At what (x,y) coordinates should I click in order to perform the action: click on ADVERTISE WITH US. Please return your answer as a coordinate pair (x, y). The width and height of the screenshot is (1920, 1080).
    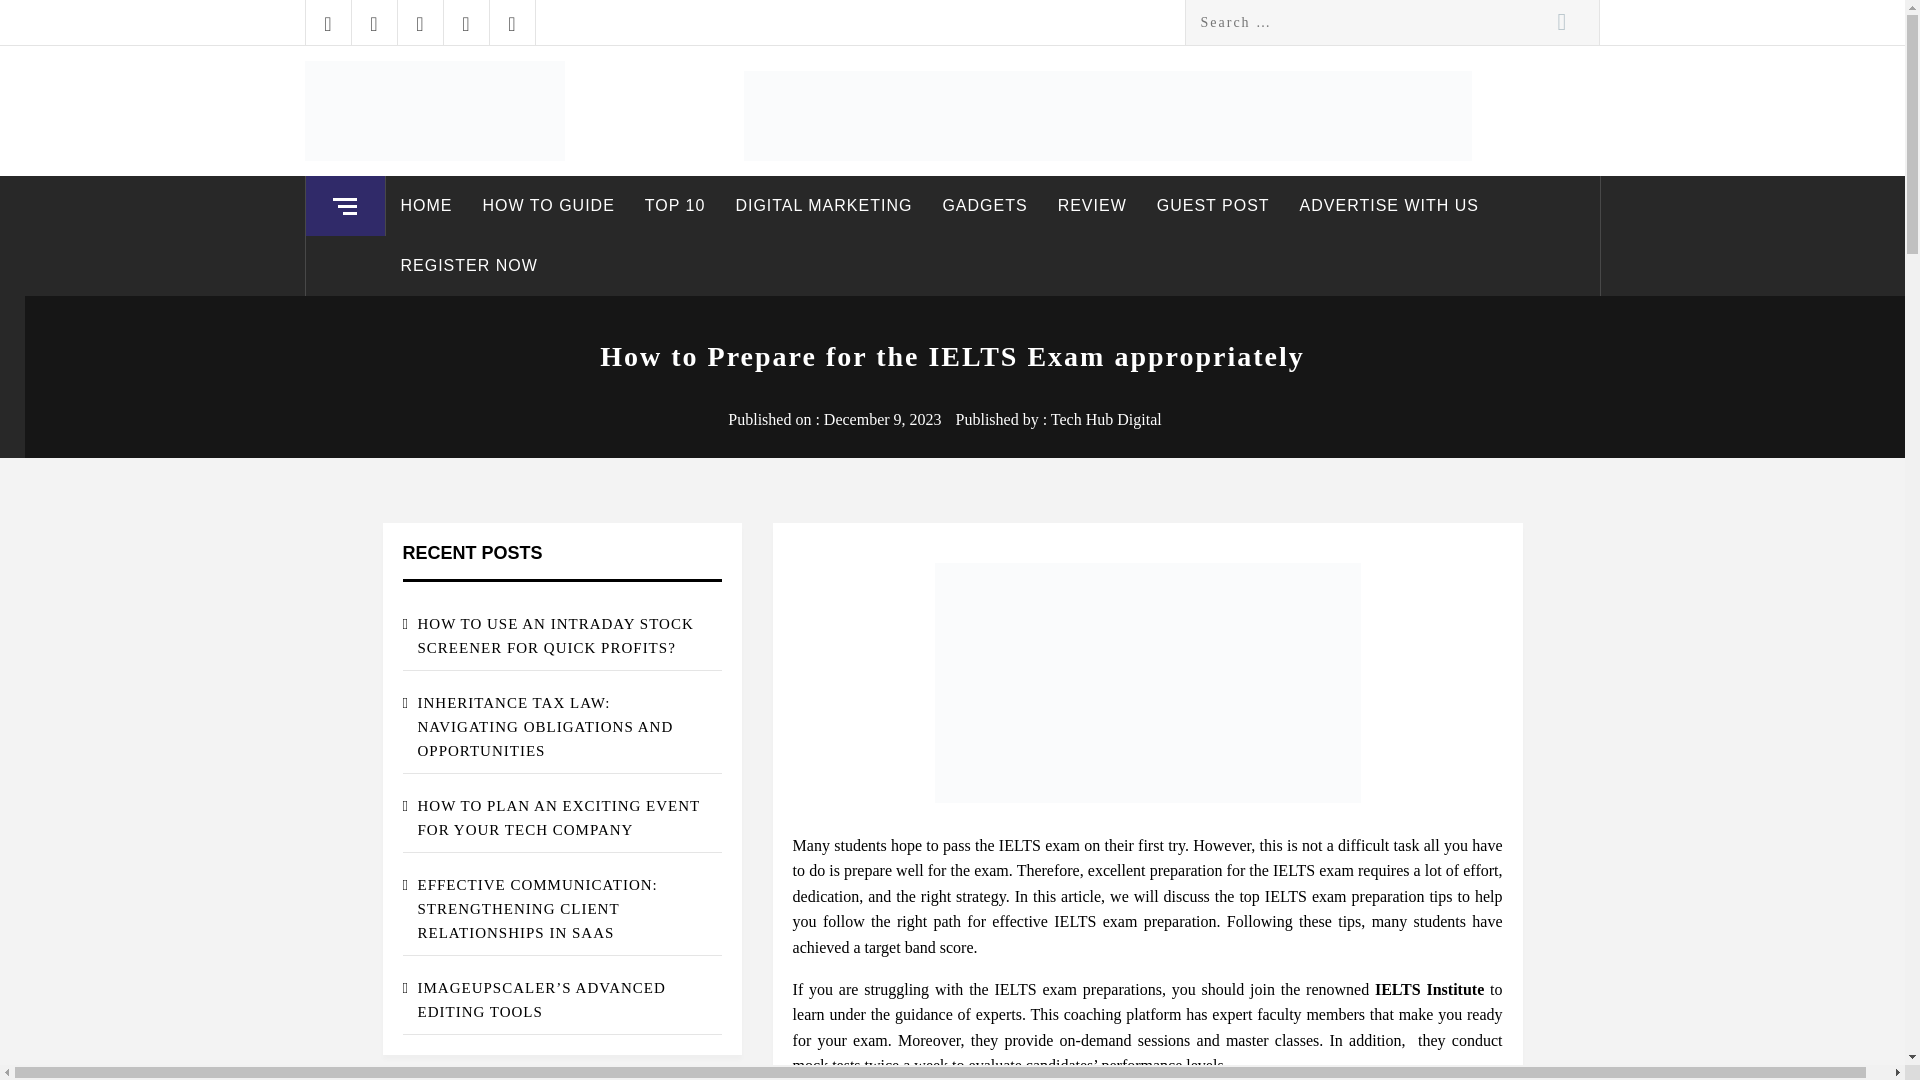
    Looking at the image, I should click on (1388, 206).